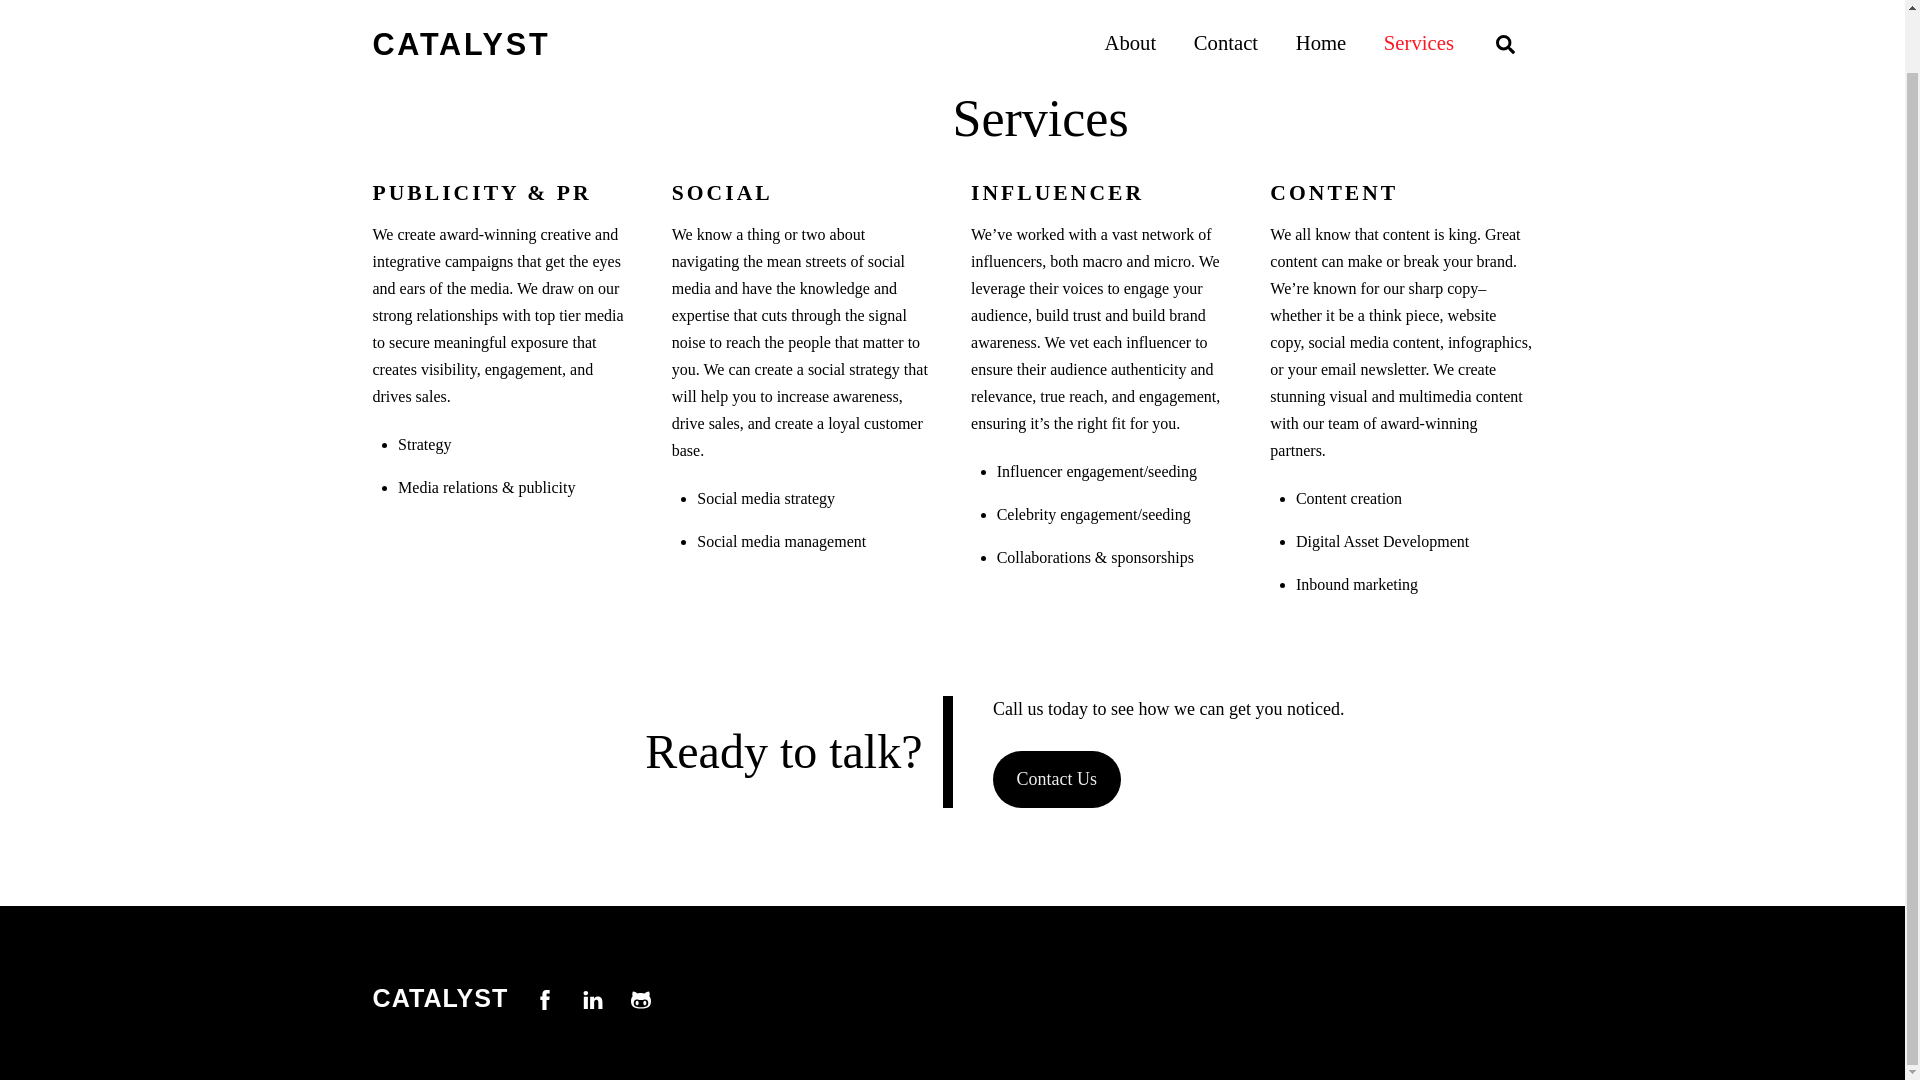 The width and height of the screenshot is (1920, 1080). What do you see at coordinates (440, 997) in the screenshot?
I see `catalyst` at bounding box center [440, 997].